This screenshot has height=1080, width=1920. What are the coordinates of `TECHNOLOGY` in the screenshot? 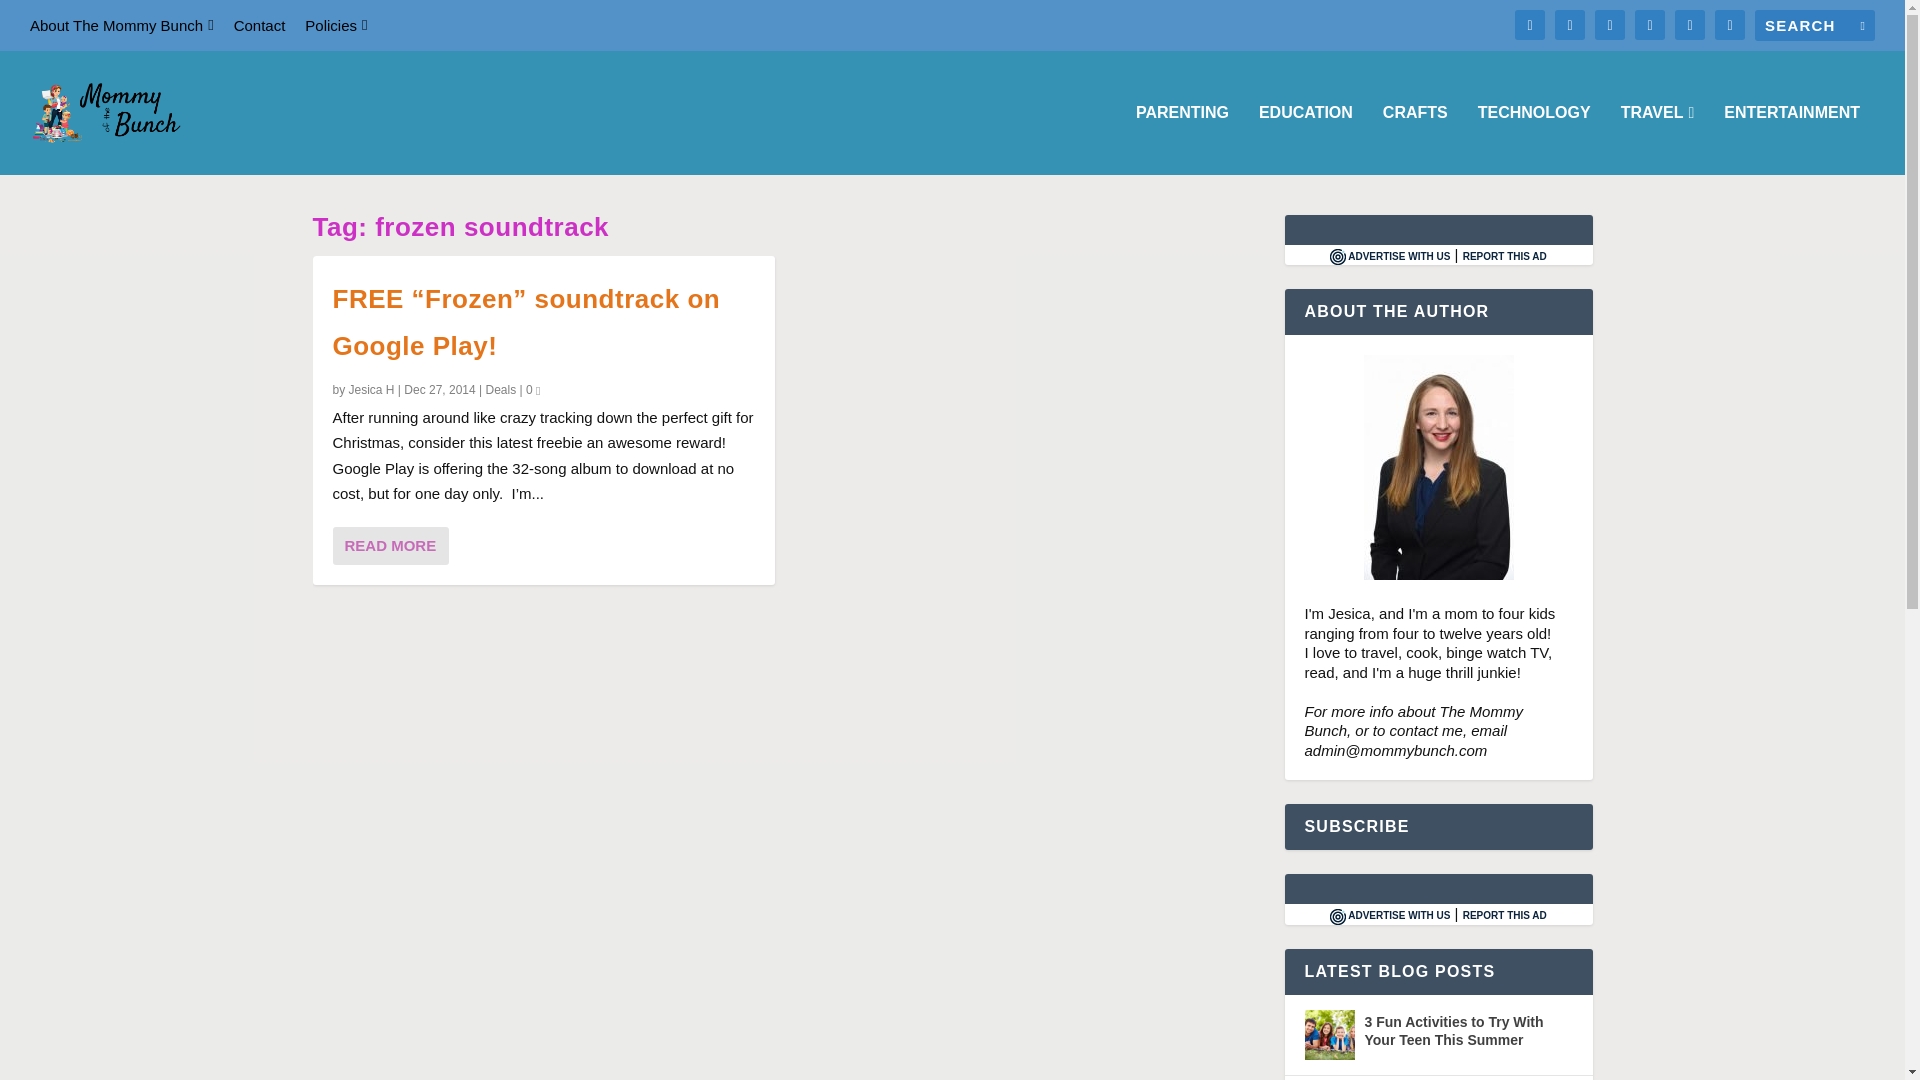 It's located at (1534, 139).